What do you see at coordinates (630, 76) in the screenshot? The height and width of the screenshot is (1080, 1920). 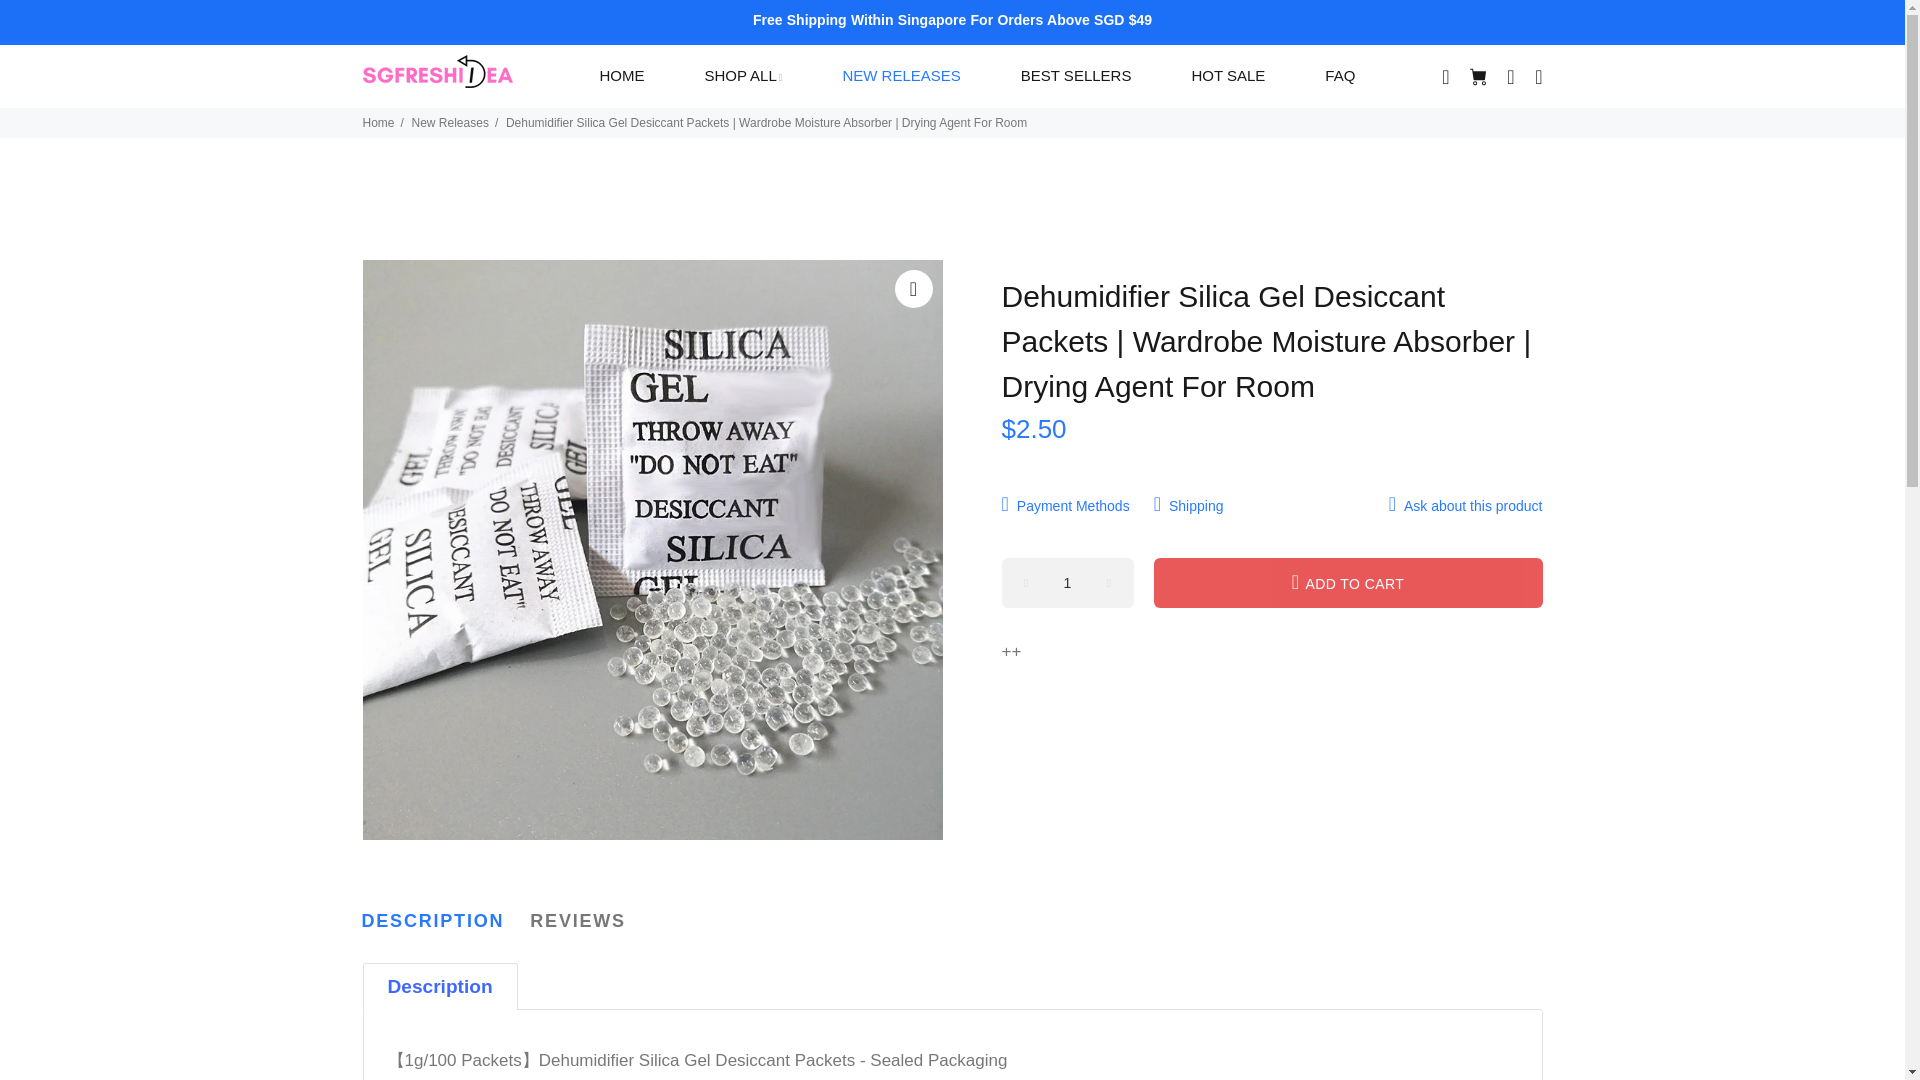 I see `HOME` at bounding box center [630, 76].